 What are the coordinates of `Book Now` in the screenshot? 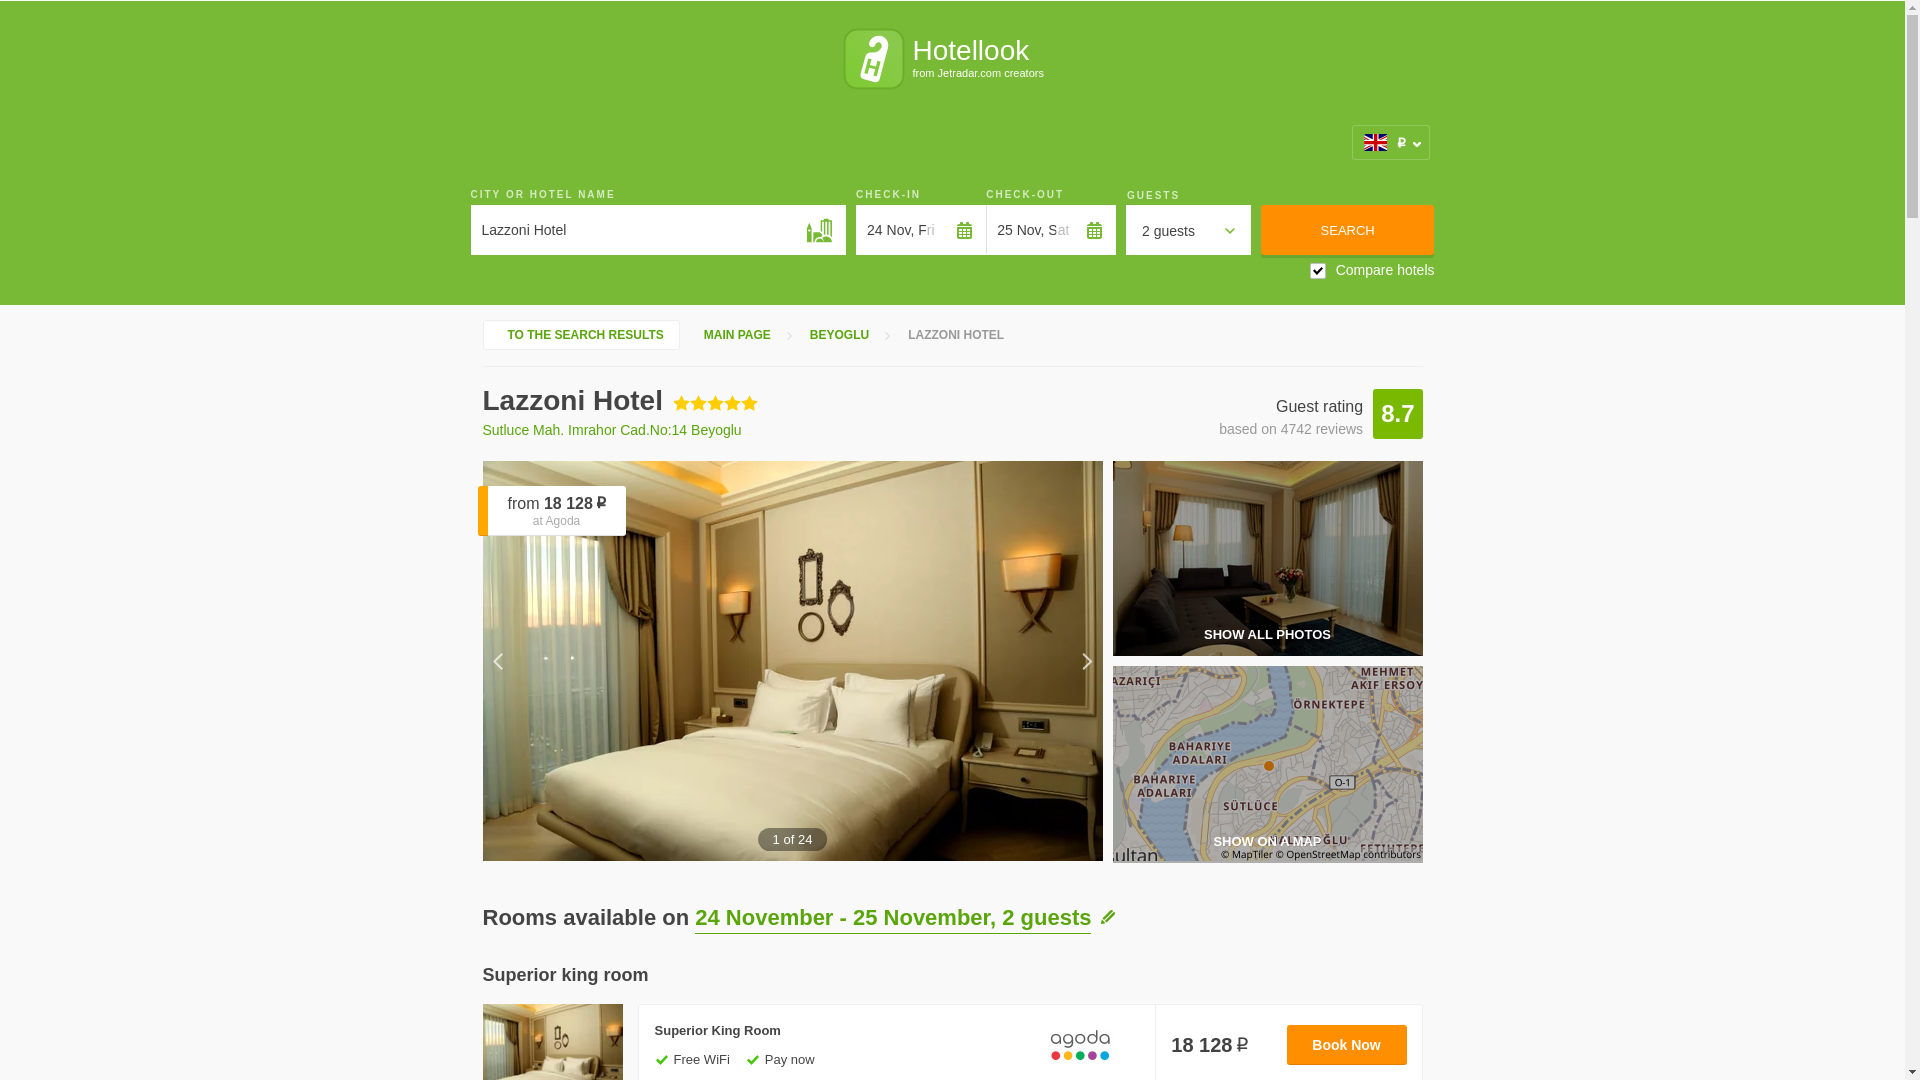 It's located at (1346, 1045).